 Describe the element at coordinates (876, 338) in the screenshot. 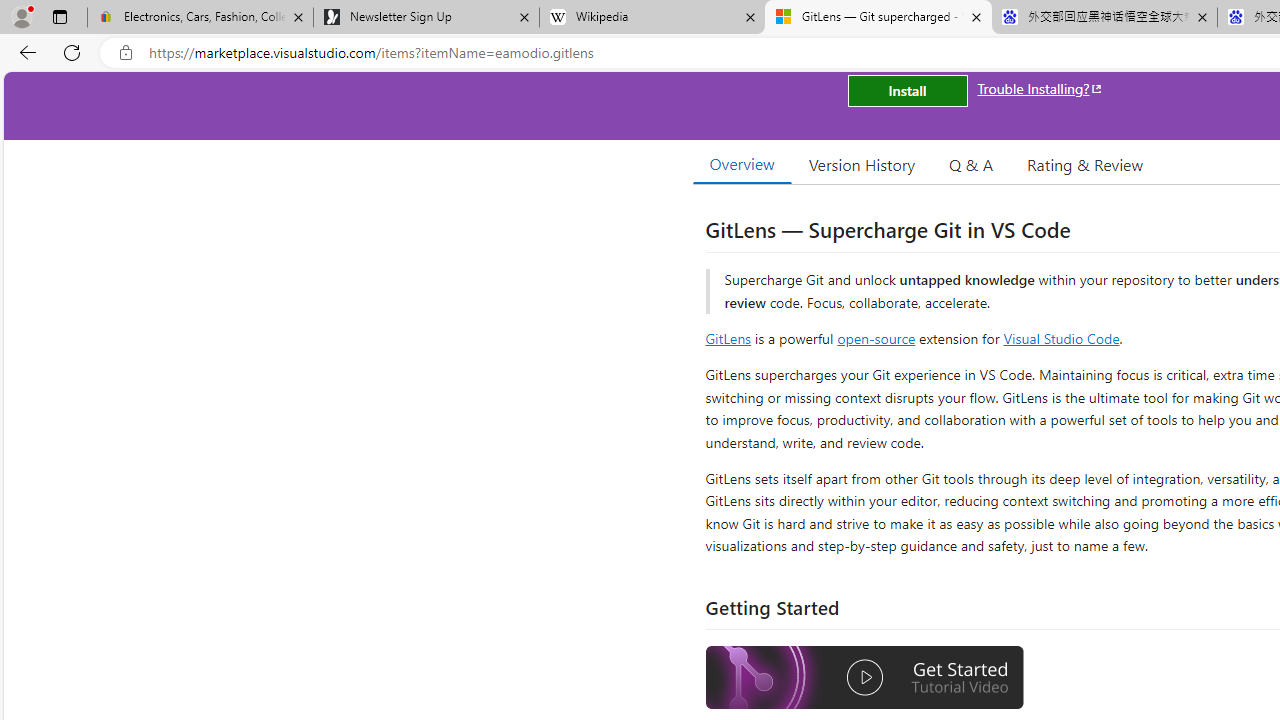

I see `open-source` at that location.